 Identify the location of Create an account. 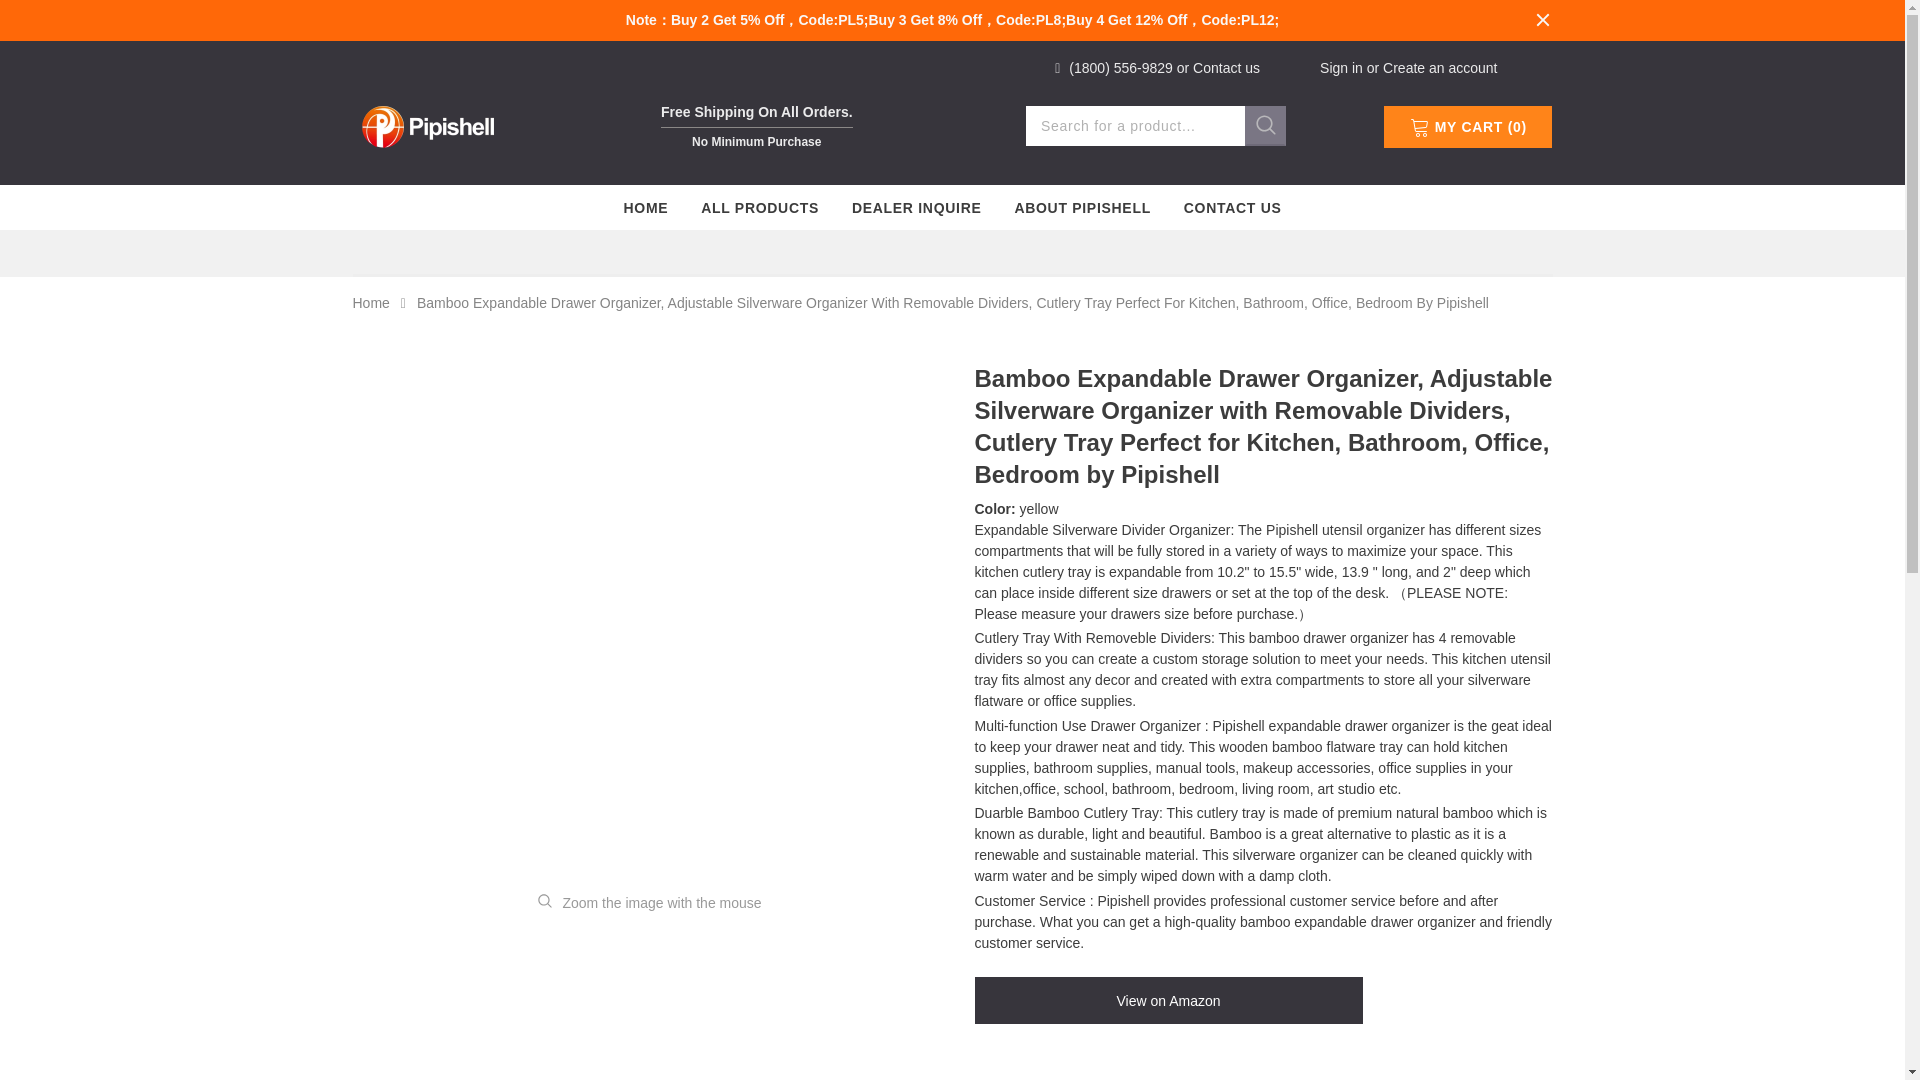
(1440, 68).